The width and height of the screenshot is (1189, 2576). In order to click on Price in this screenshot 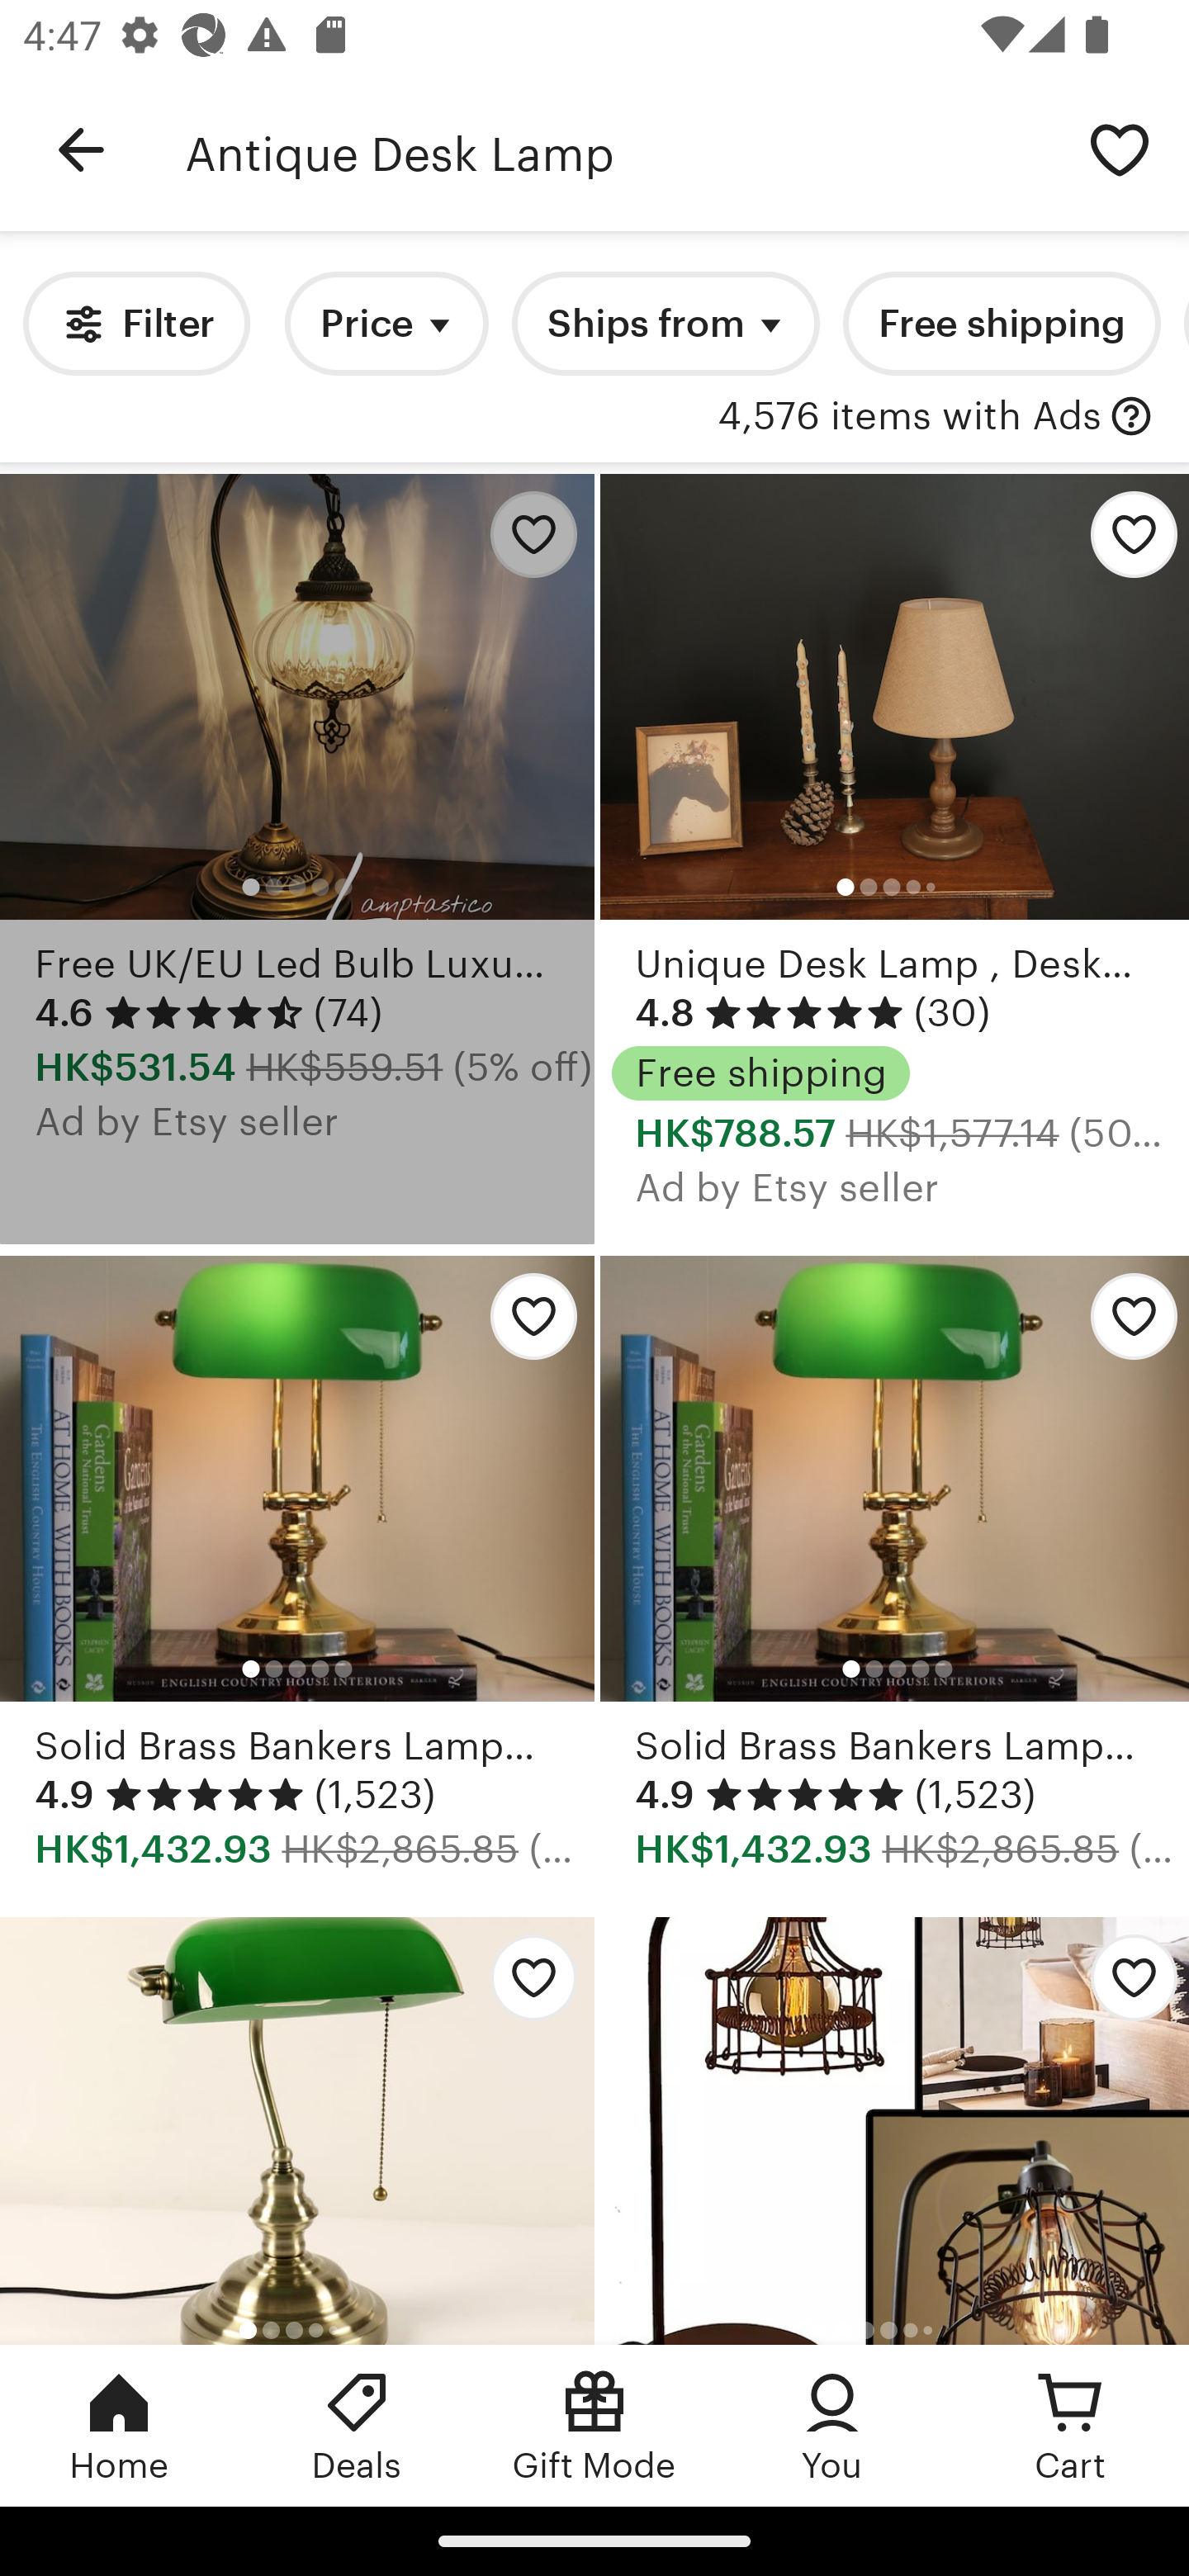, I will do `click(386, 324)`.